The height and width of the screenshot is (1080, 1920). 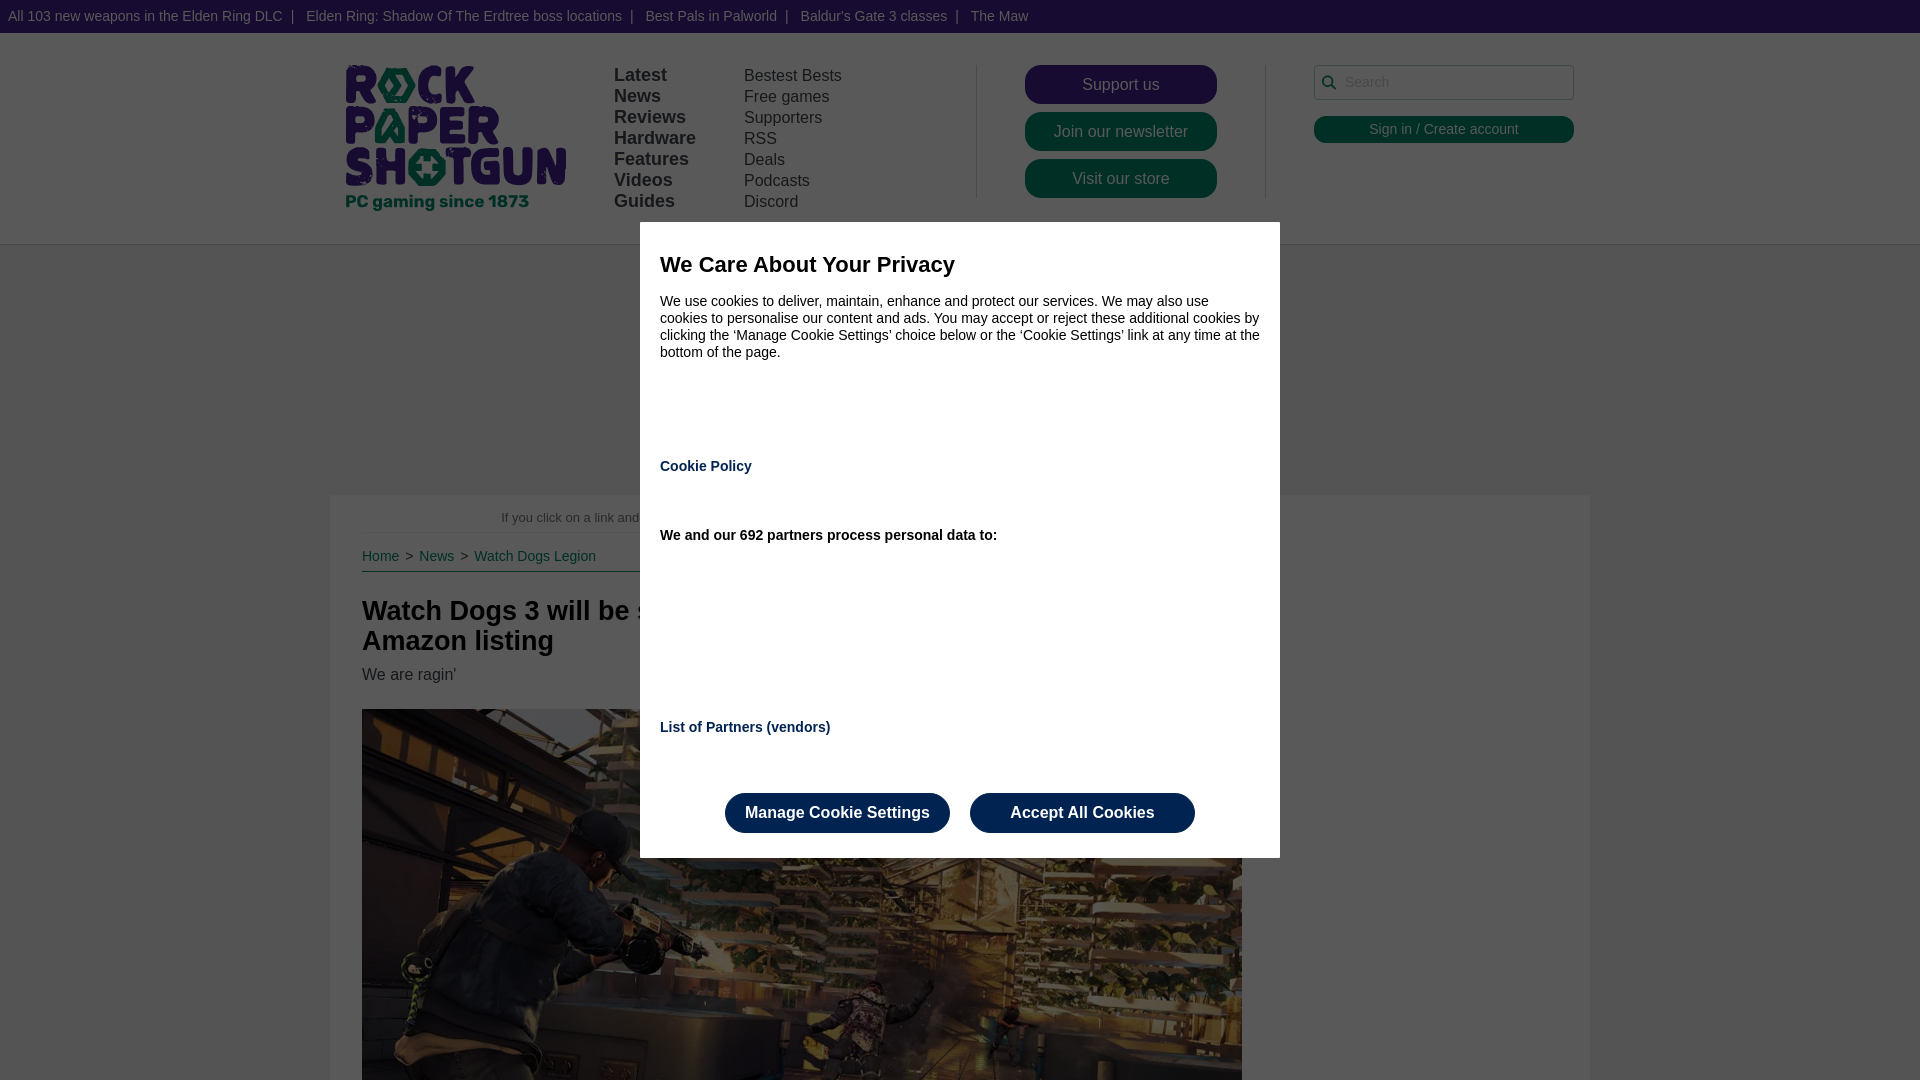 I want to click on Best Pals in Palworld, so click(x=711, y=16).